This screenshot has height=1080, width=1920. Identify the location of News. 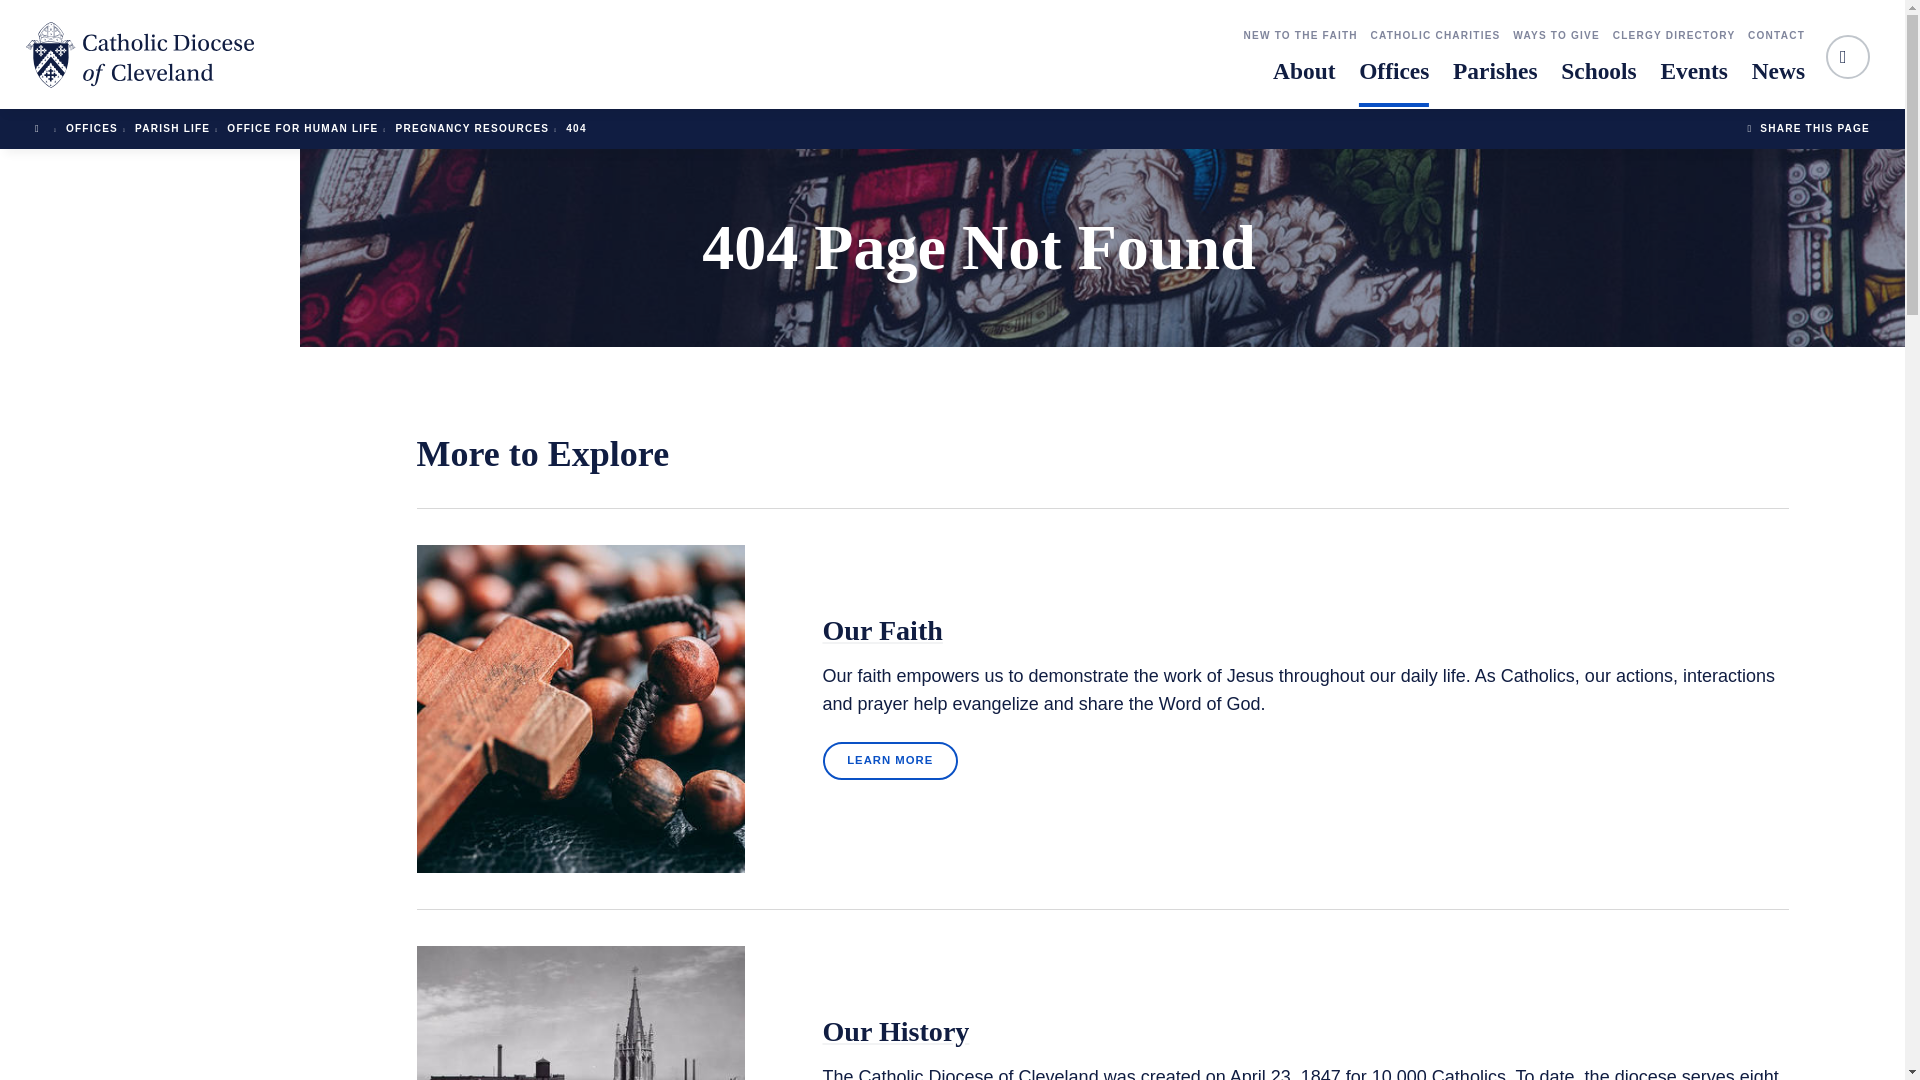
(1778, 80).